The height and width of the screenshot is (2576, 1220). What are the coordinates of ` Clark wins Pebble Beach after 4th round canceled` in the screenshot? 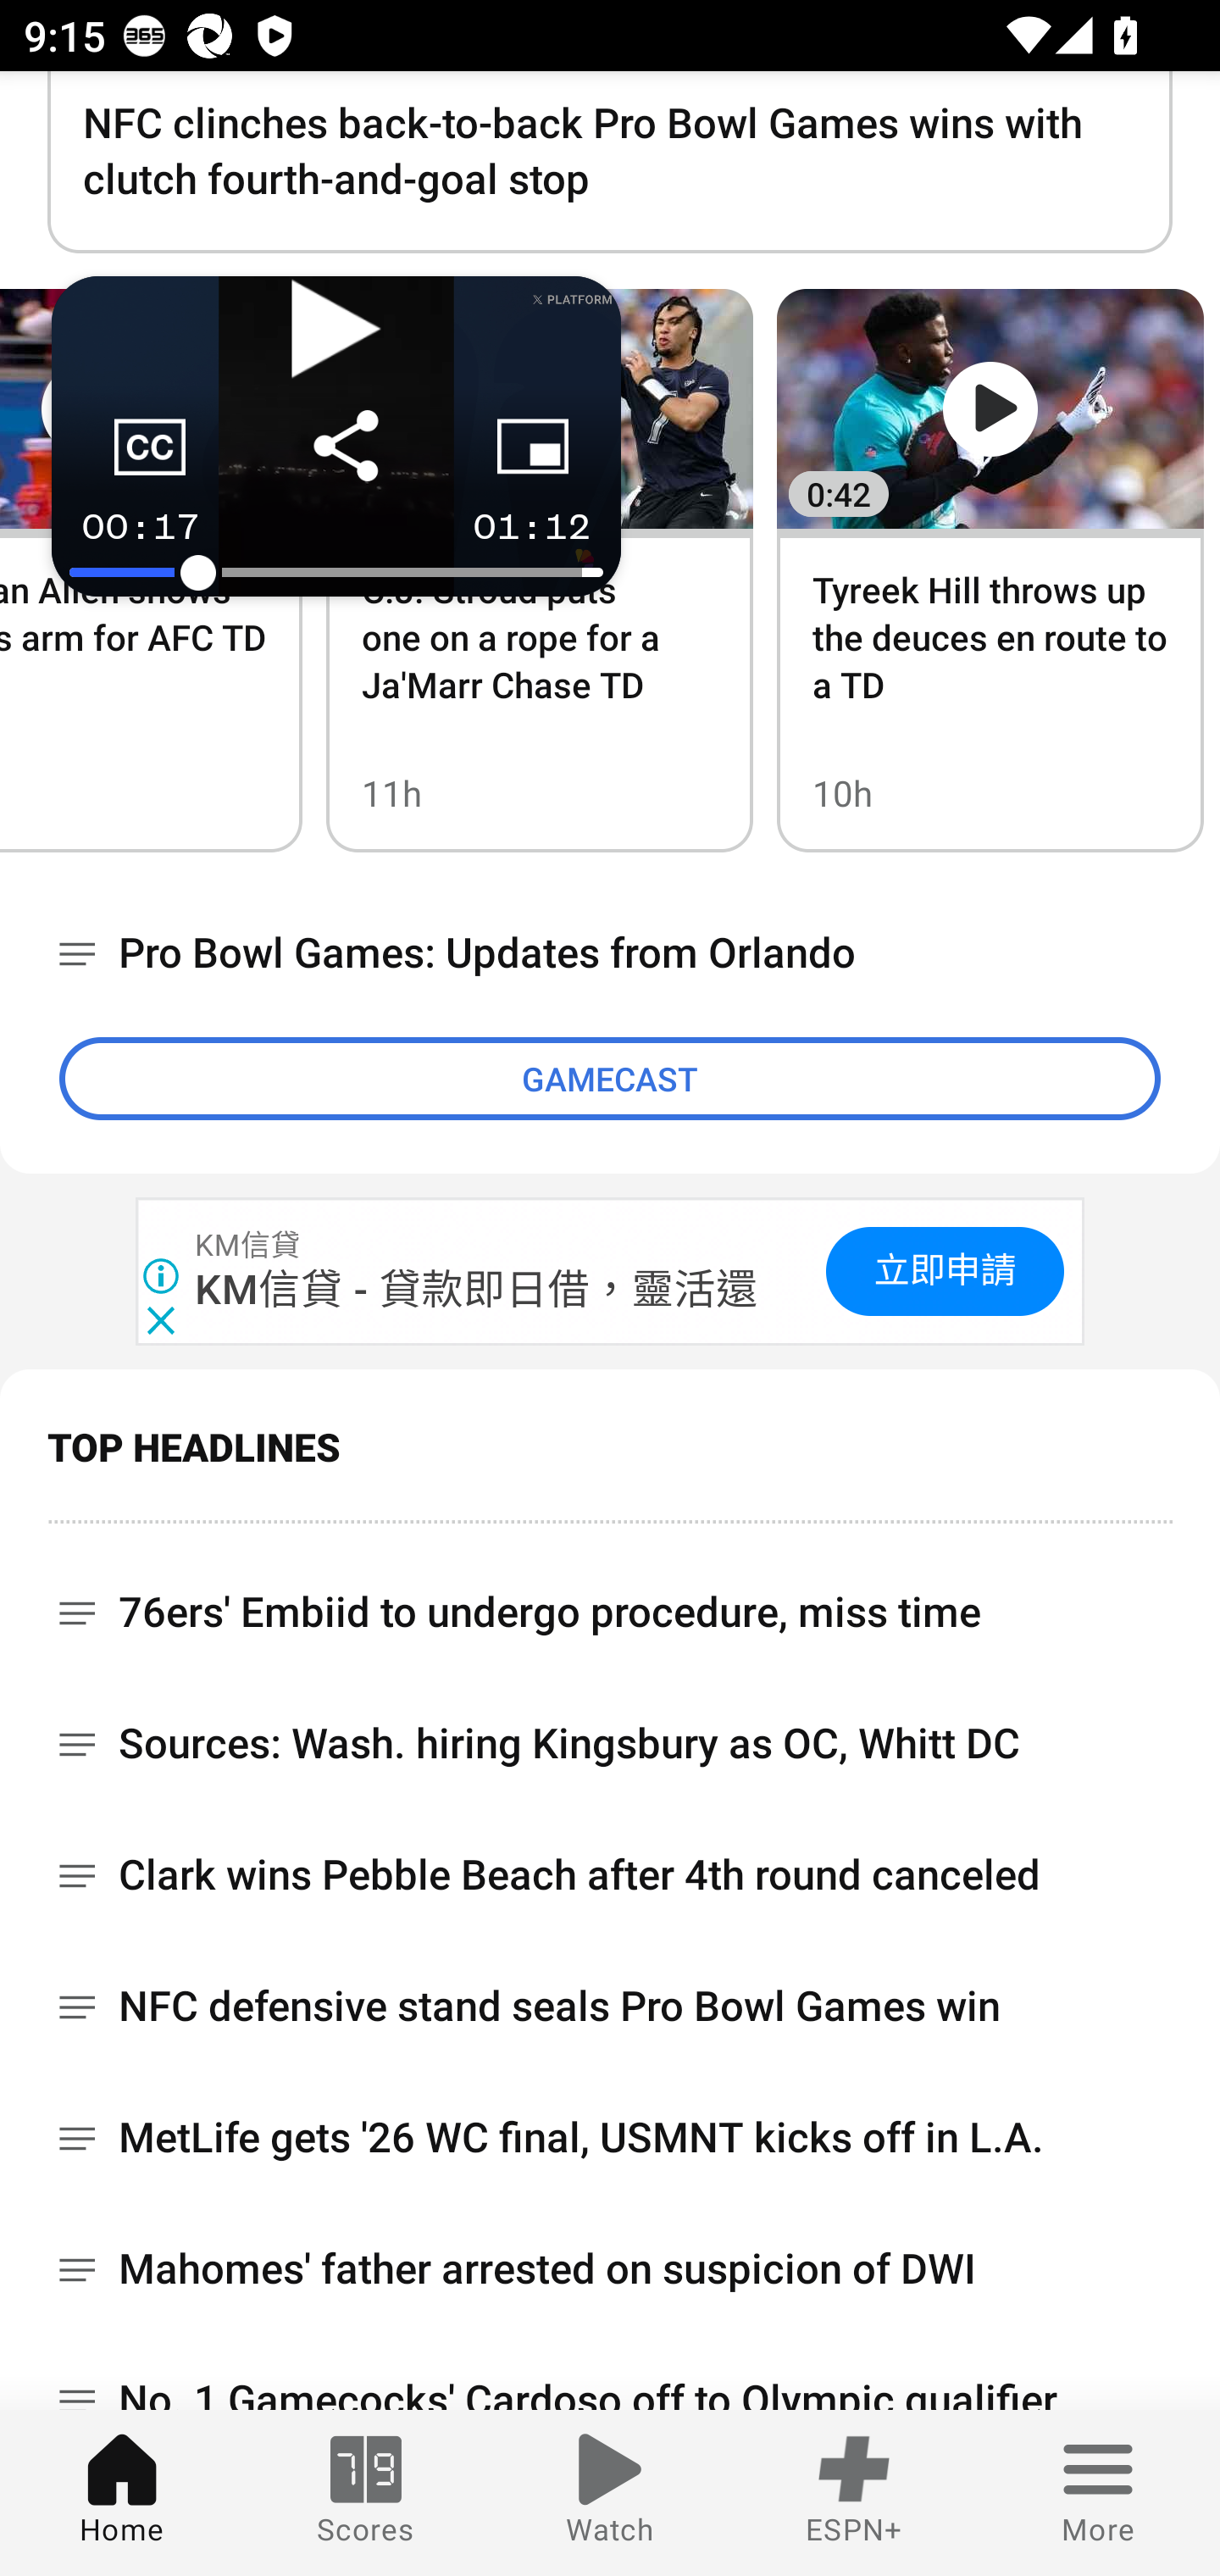 It's located at (610, 1876).